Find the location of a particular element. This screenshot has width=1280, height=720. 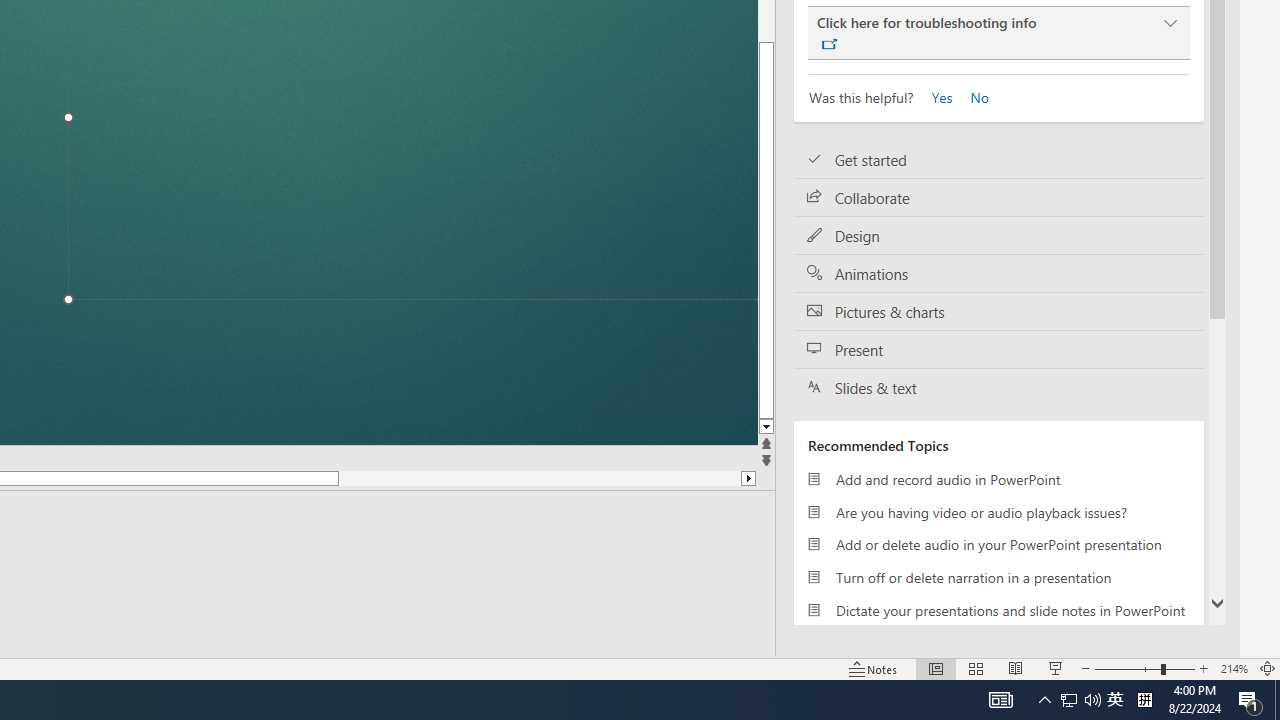

Zoom Out is located at coordinates (1127, 668).